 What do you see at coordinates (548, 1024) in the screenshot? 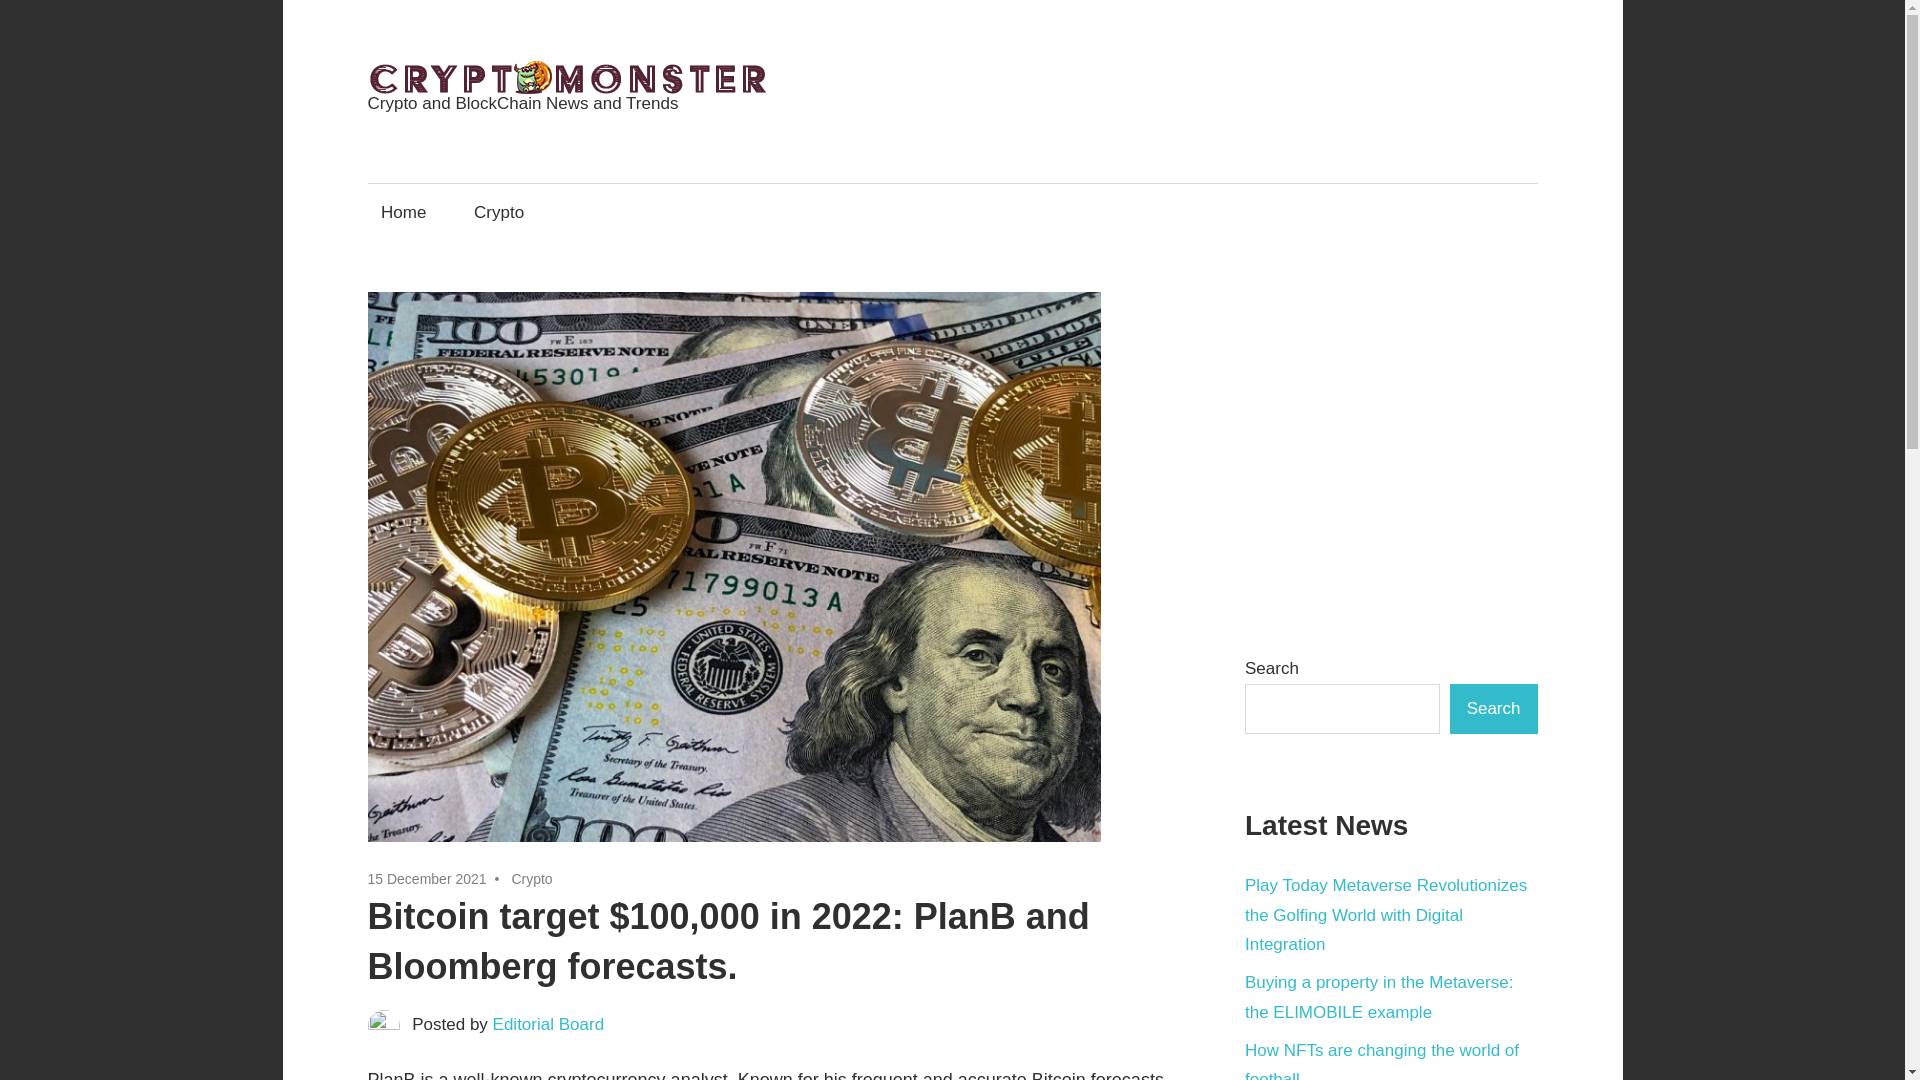
I see `Editorial Board` at bounding box center [548, 1024].